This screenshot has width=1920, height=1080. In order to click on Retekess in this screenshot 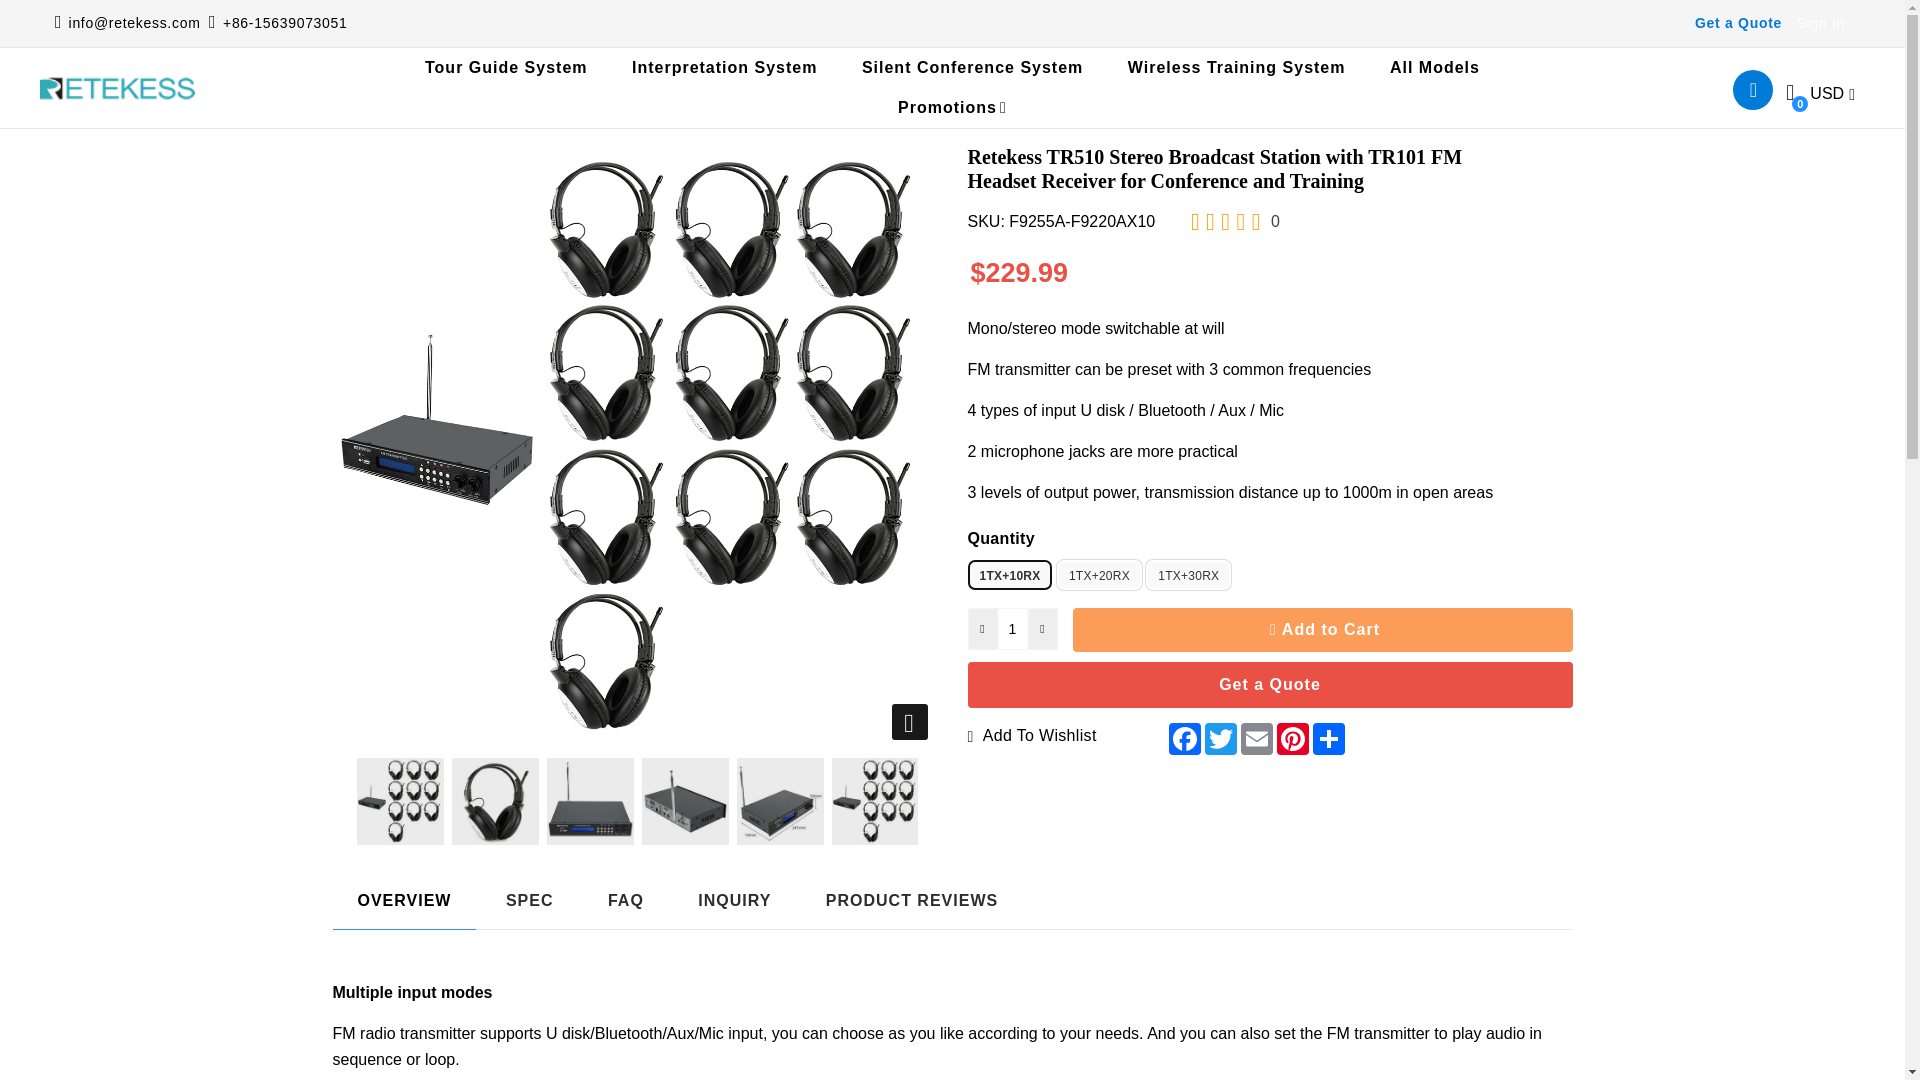, I will do `click(118, 88)`.